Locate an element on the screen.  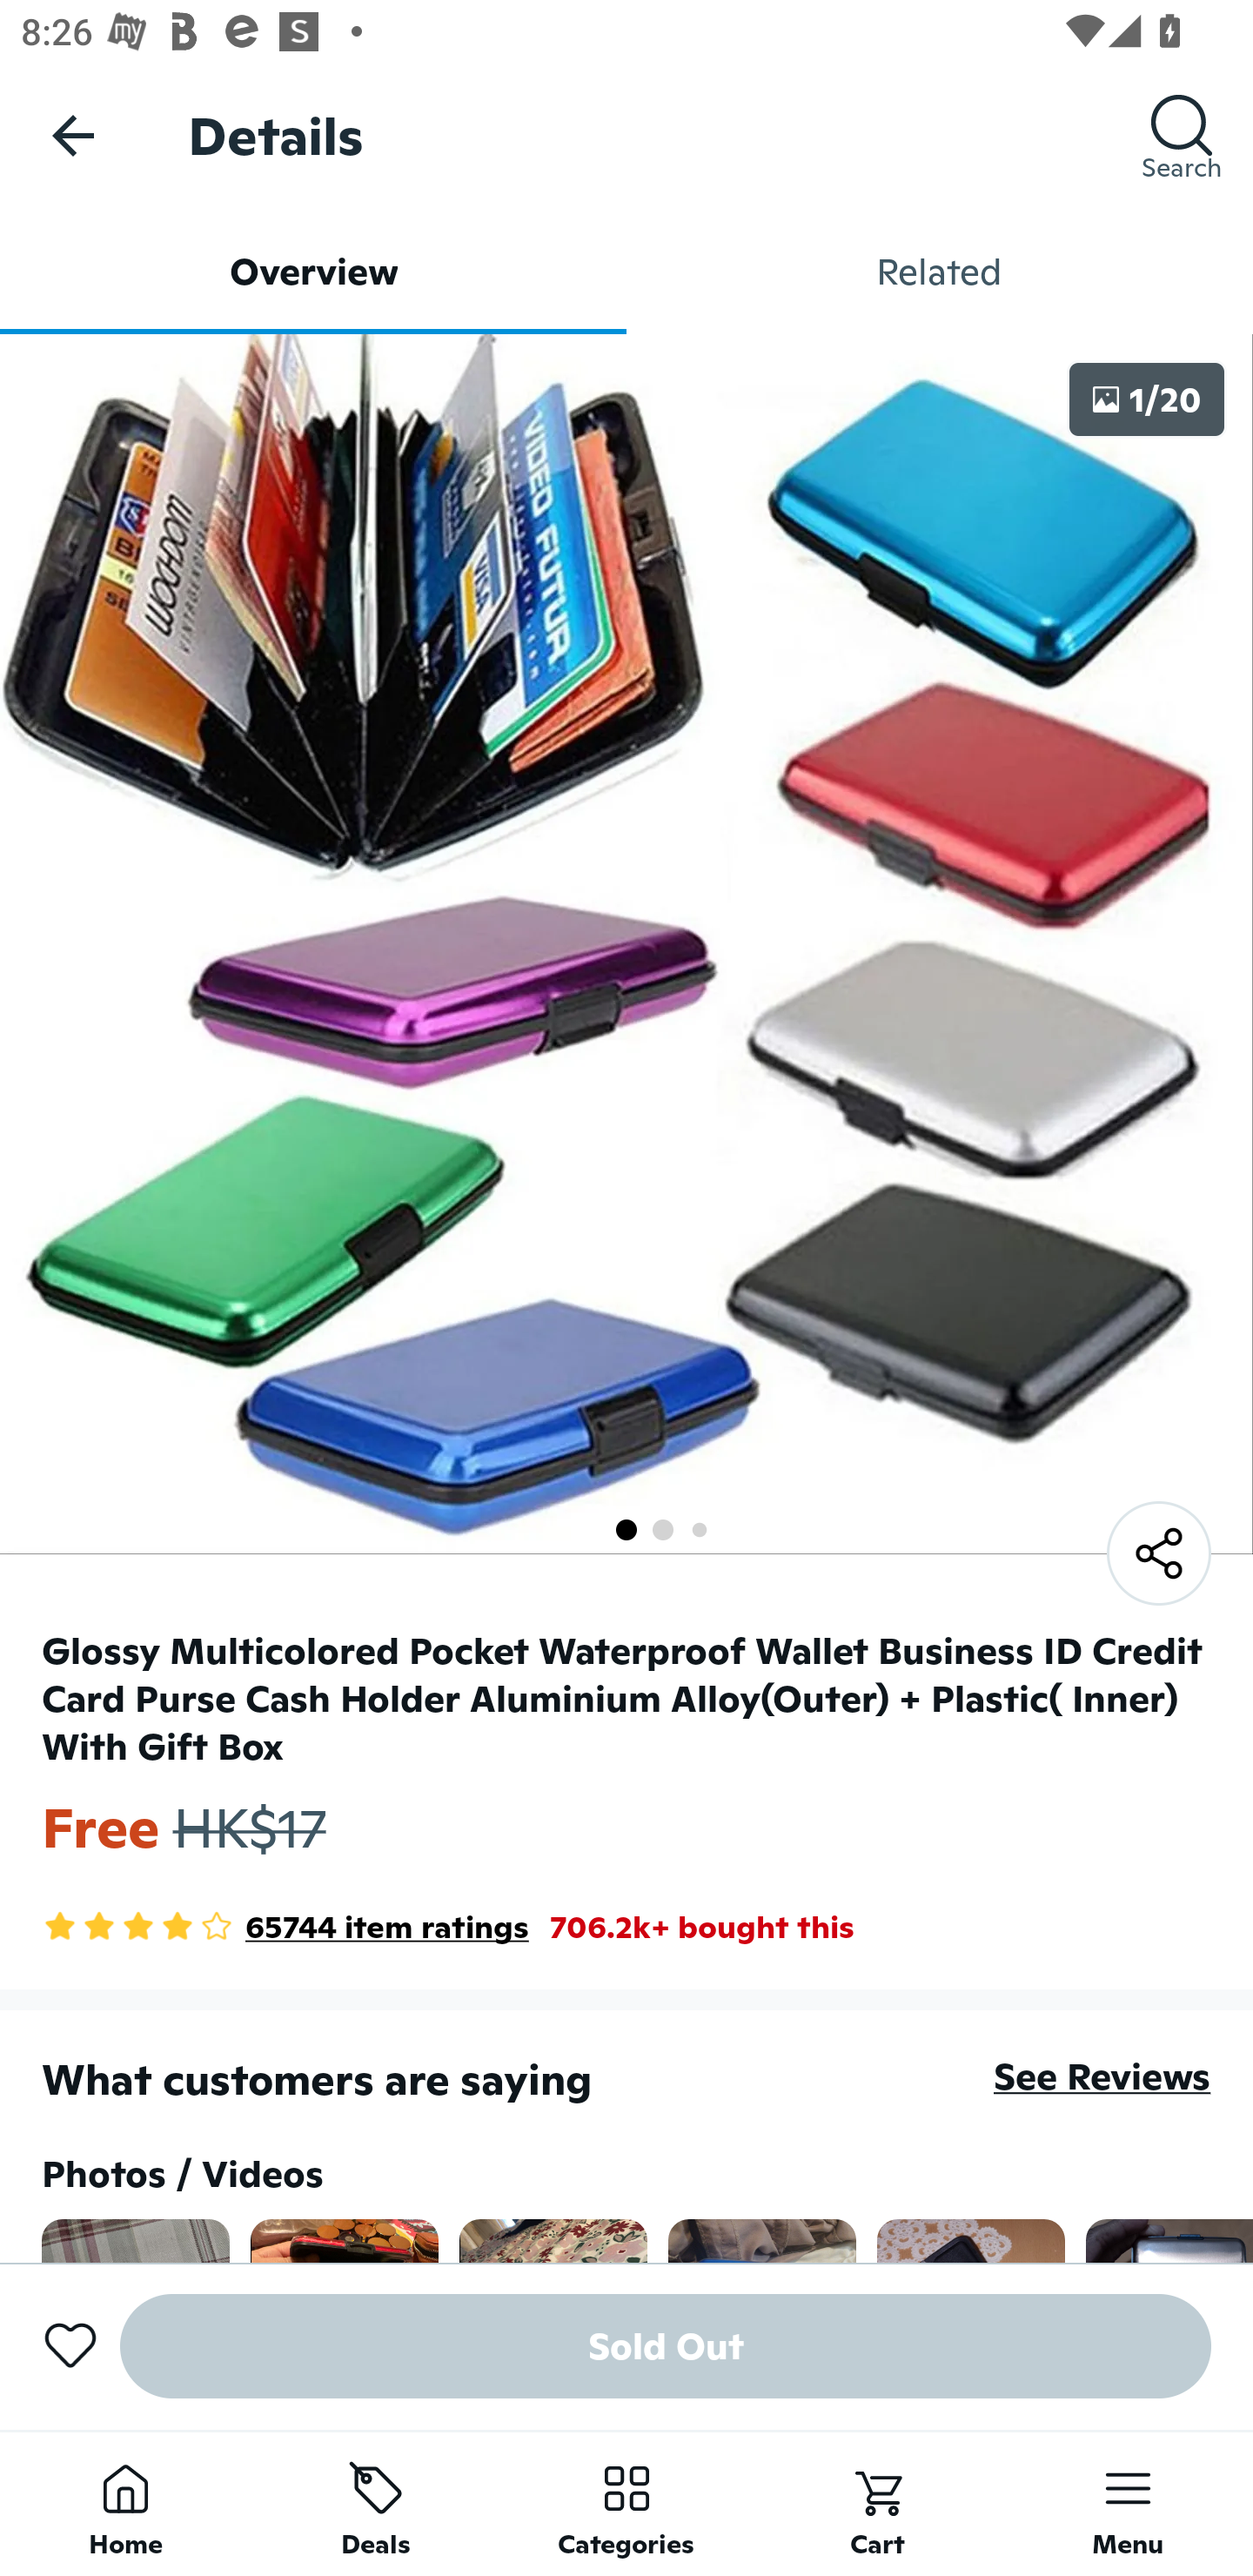
Navigate up is located at coordinates (73, 135).